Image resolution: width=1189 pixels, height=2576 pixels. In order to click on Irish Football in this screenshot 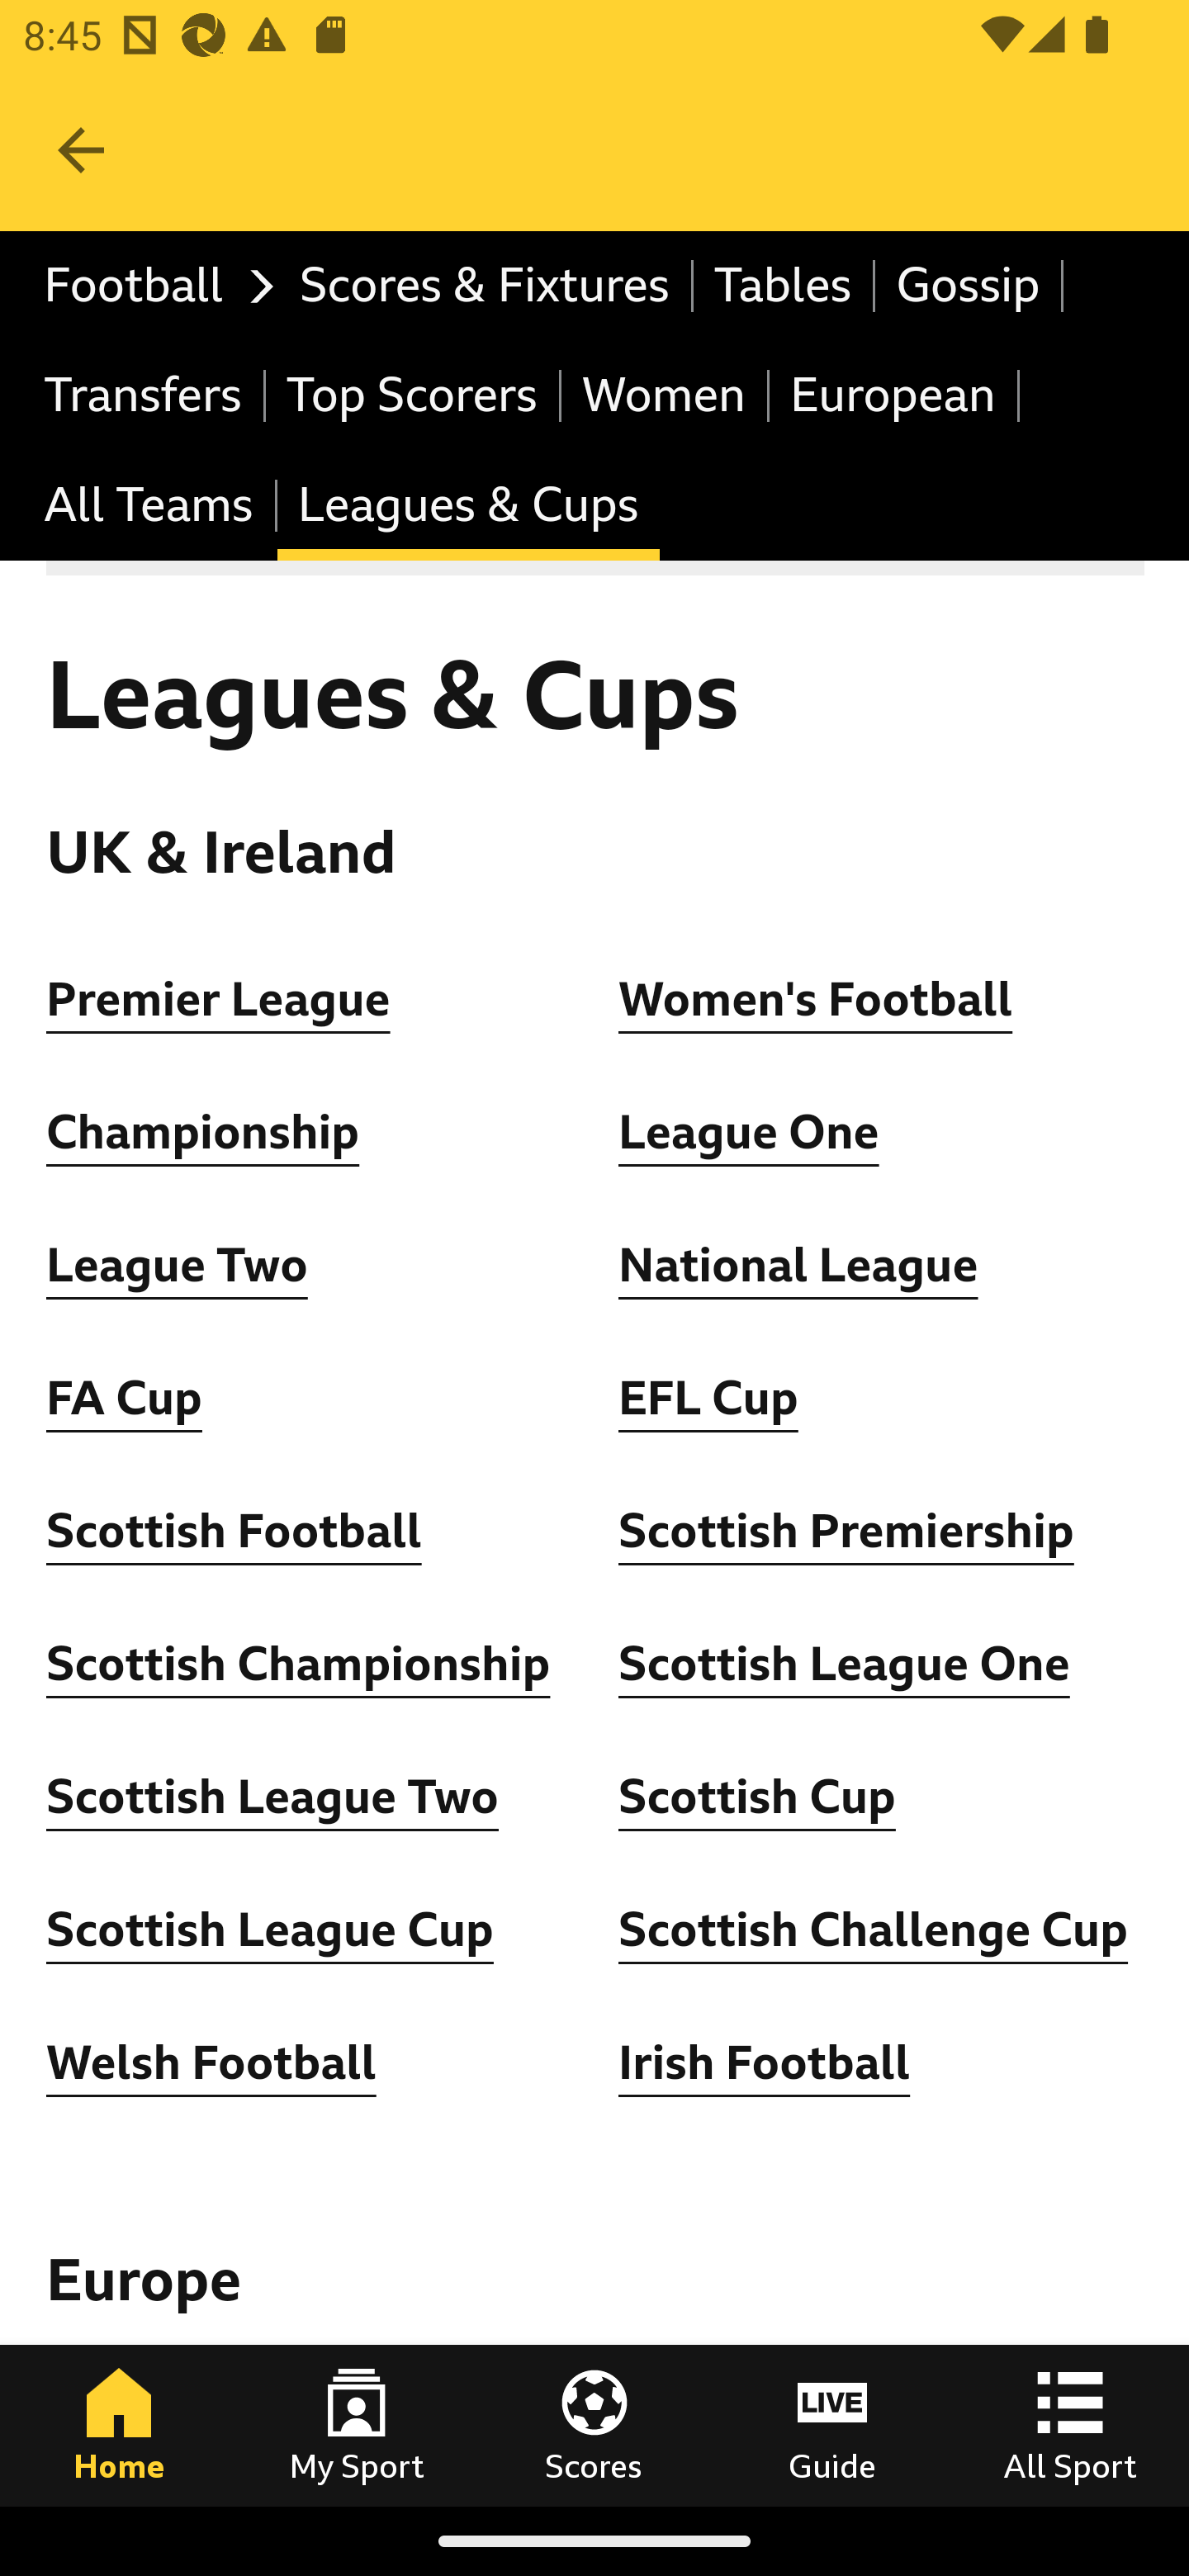, I will do `click(765, 2062)`.